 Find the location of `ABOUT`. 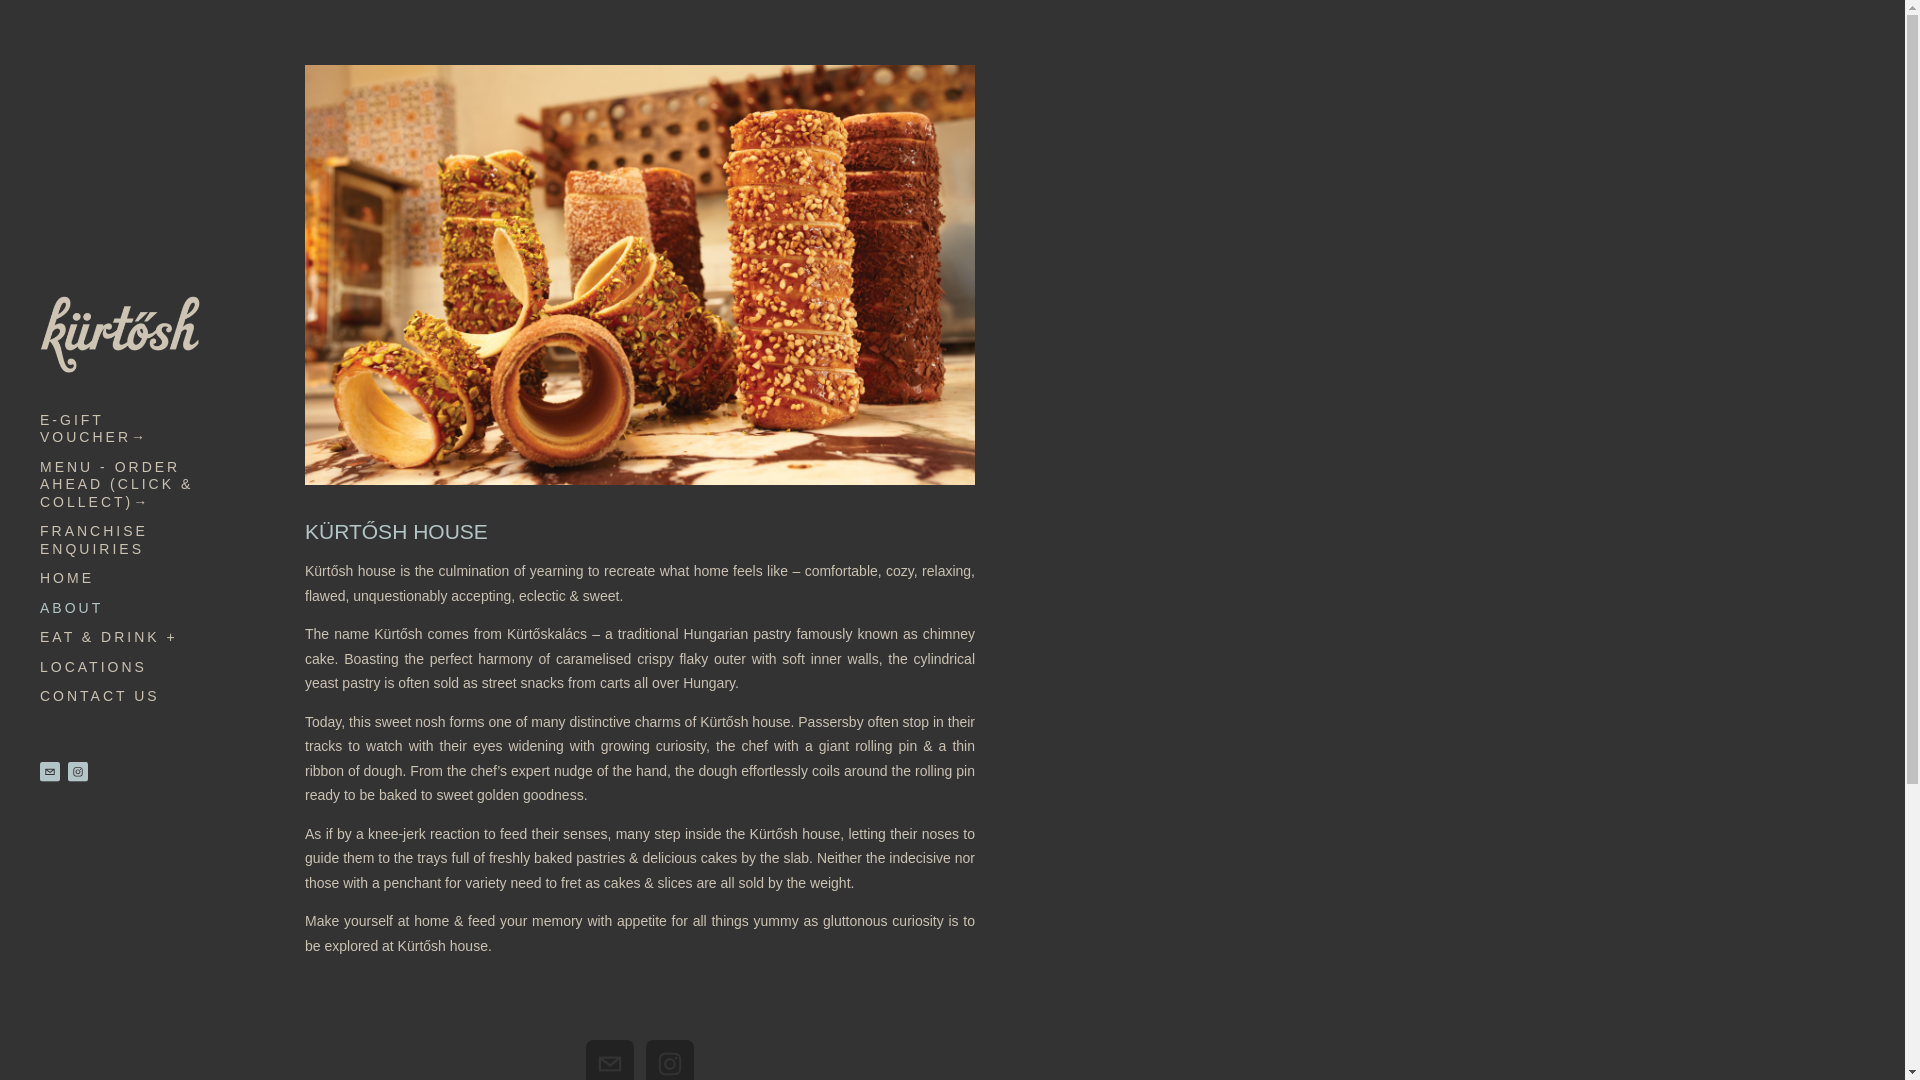

ABOUT is located at coordinates (120, 608).